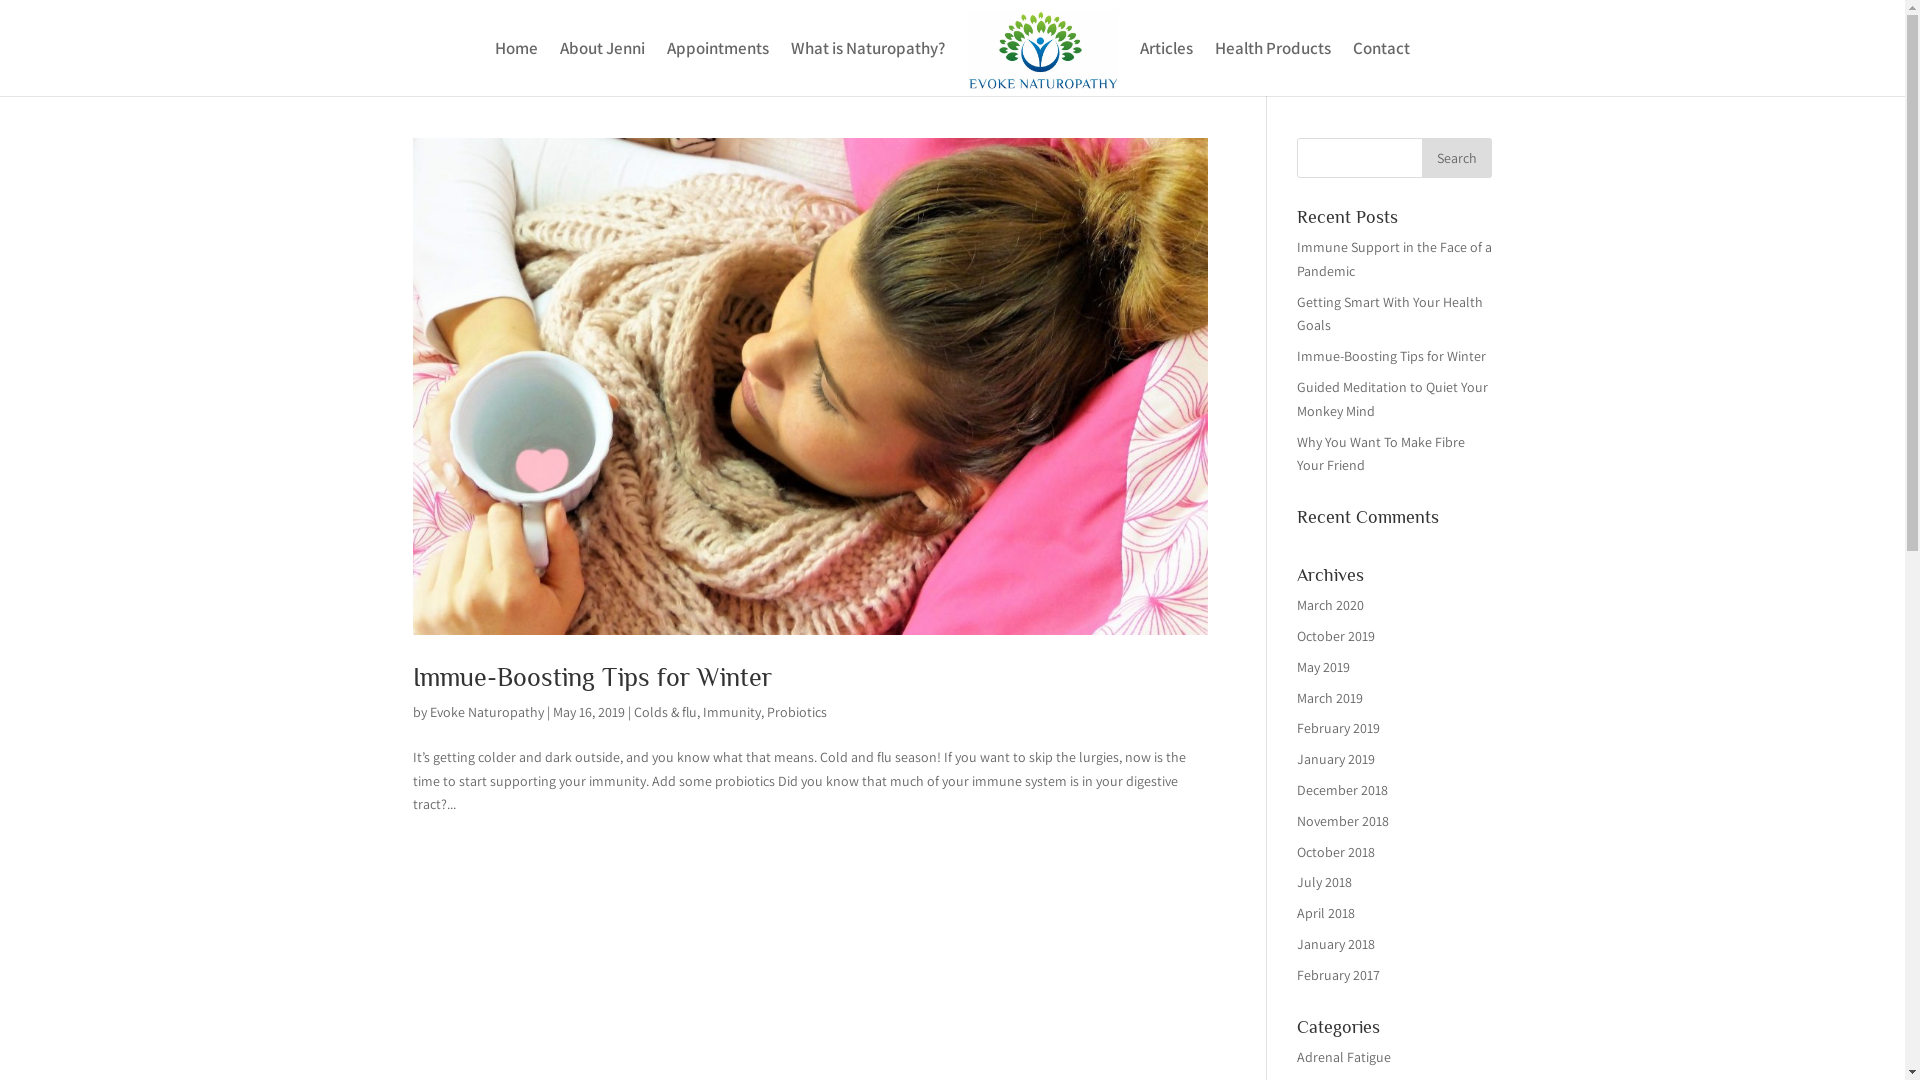 The image size is (1920, 1080). What do you see at coordinates (1273, 68) in the screenshot?
I see `Health Products` at bounding box center [1273, 68].